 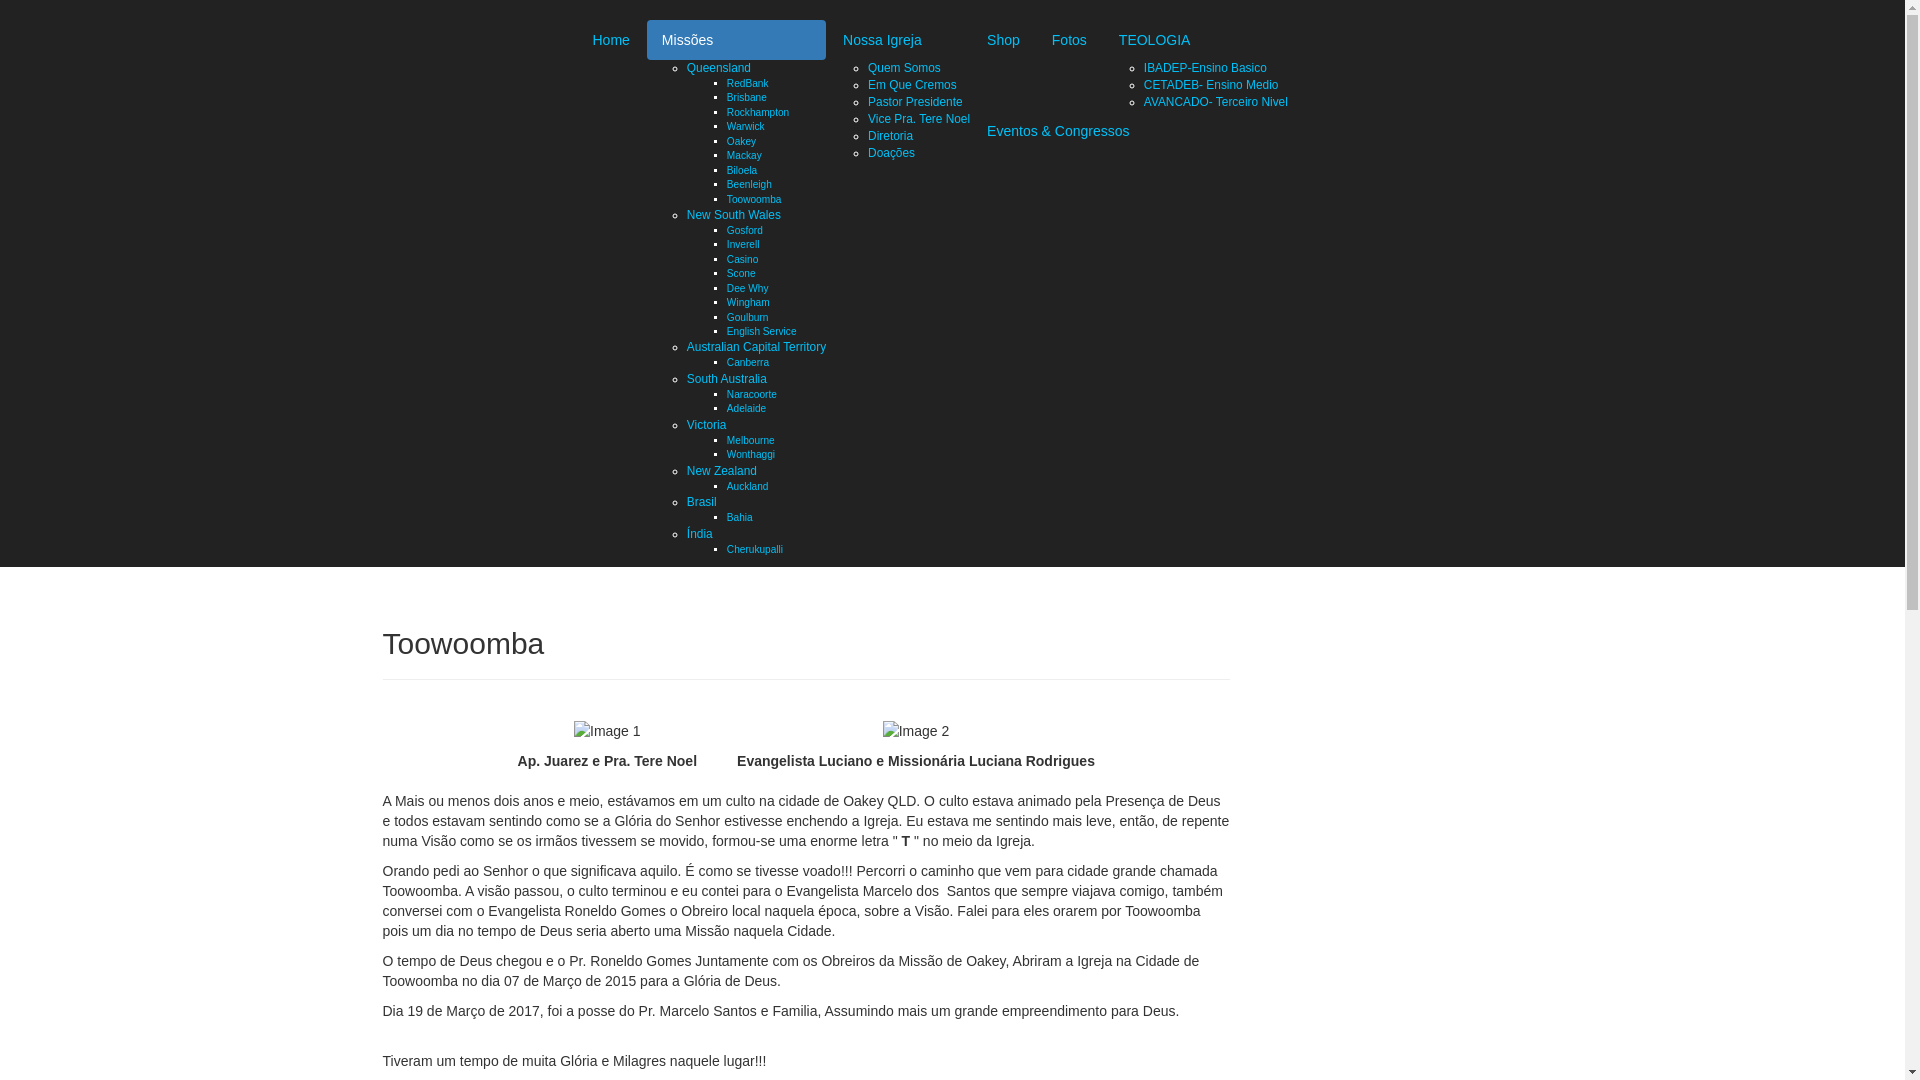 I want to click on New Zealand, so click(x=722, y=471).